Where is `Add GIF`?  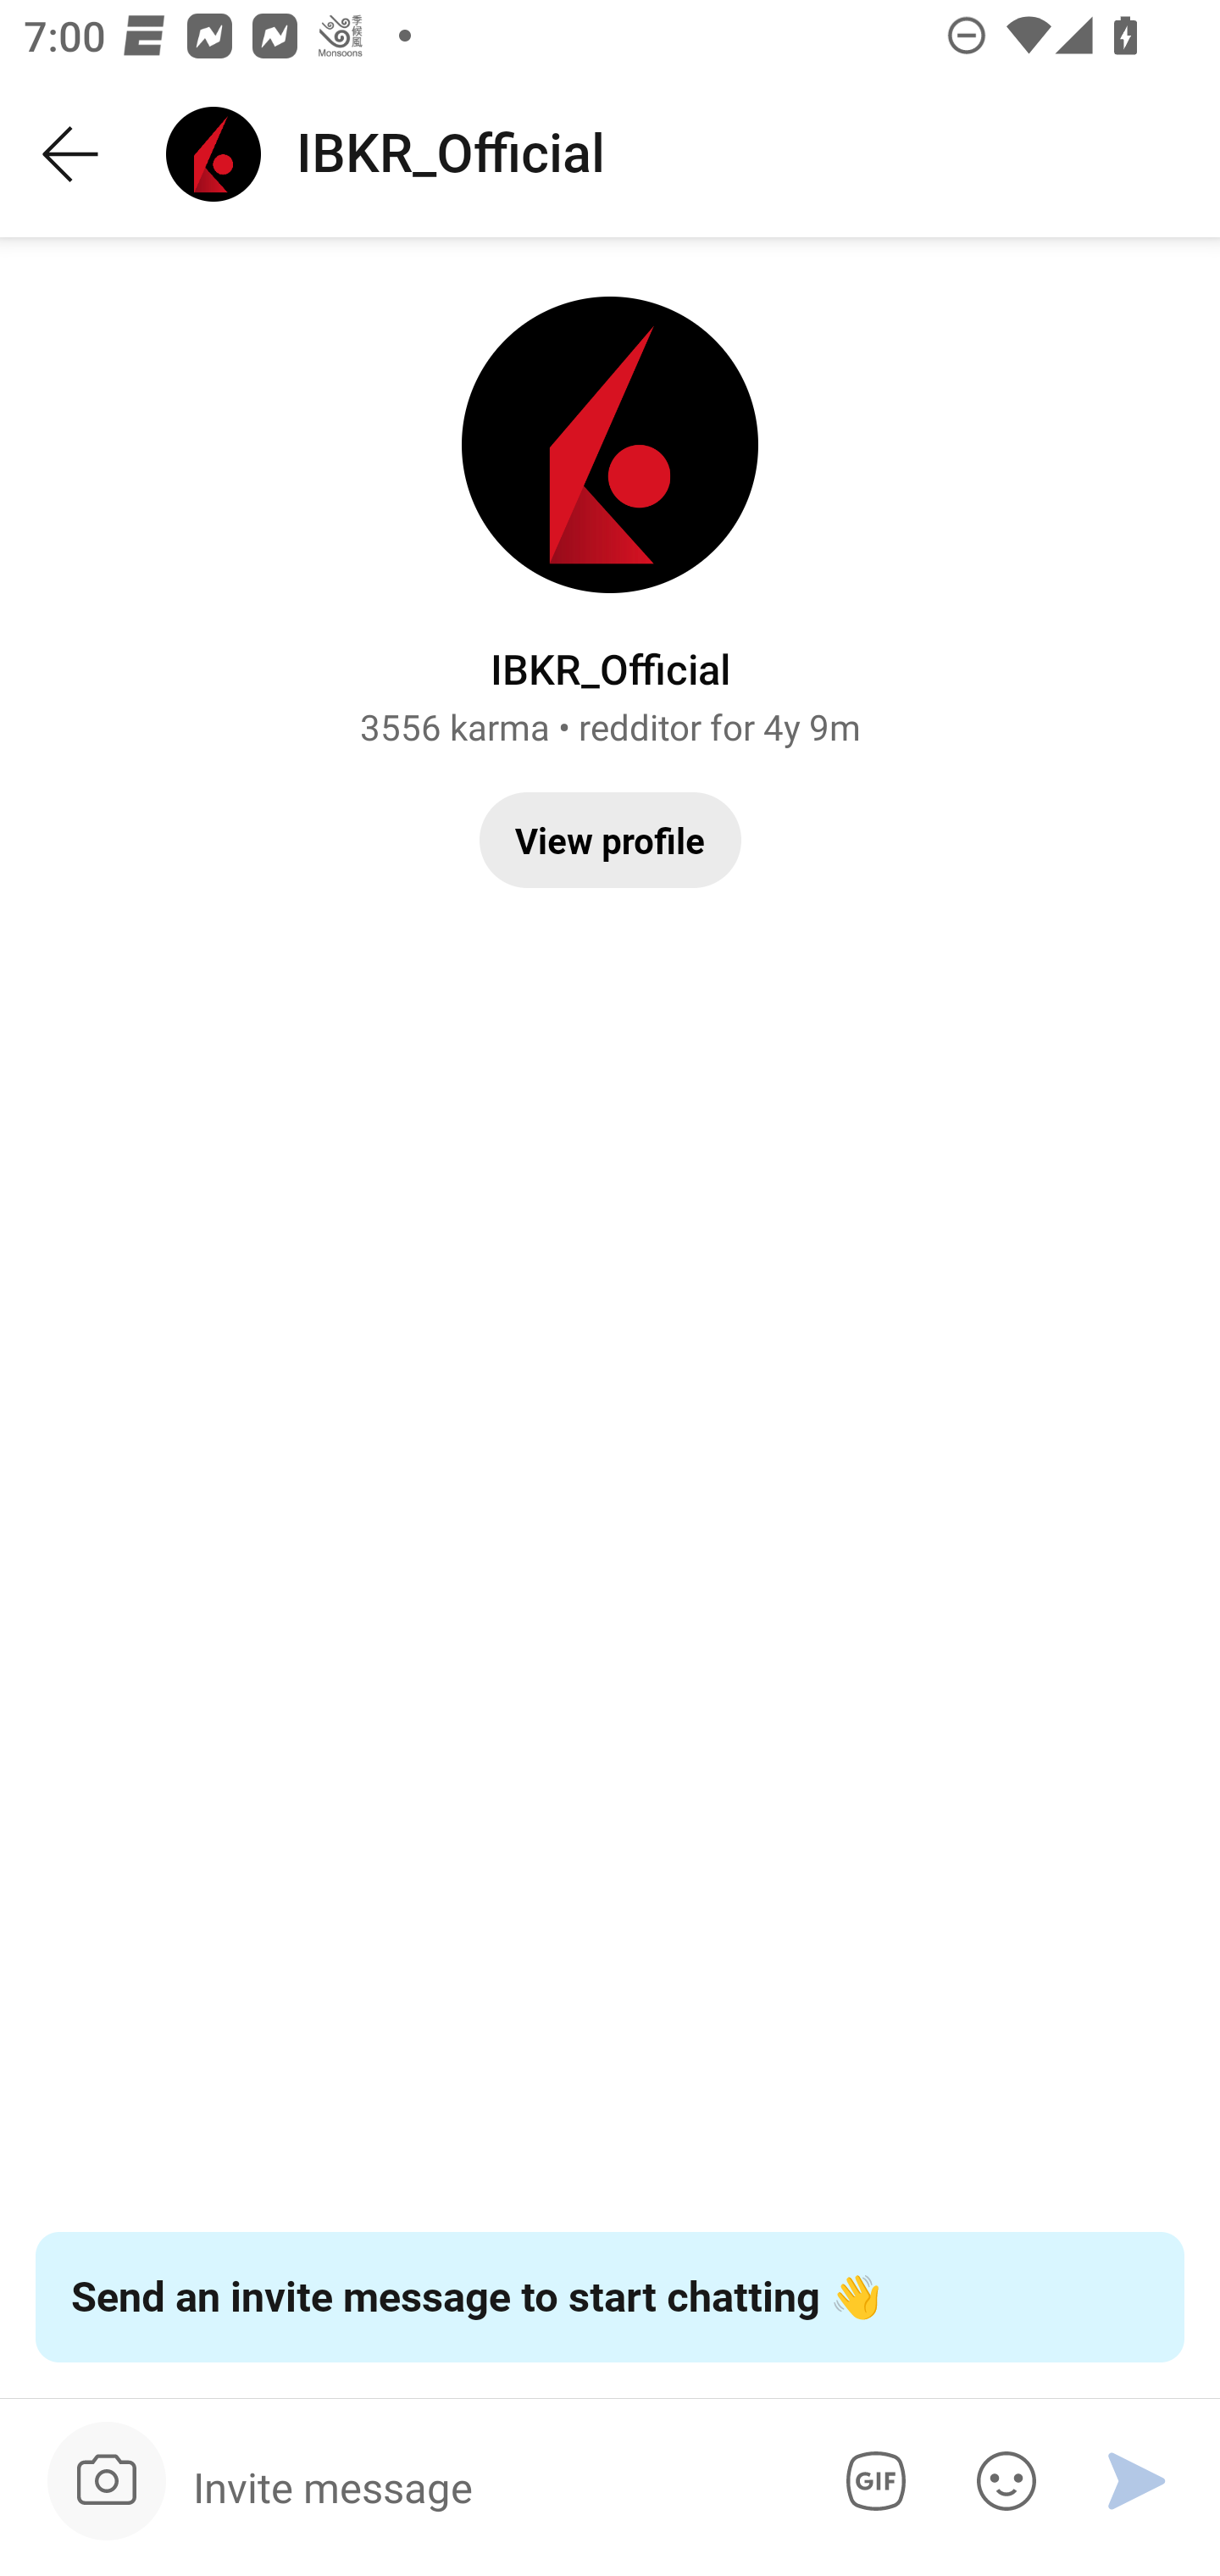
Add GIF is located at coordinates (870, 2481).